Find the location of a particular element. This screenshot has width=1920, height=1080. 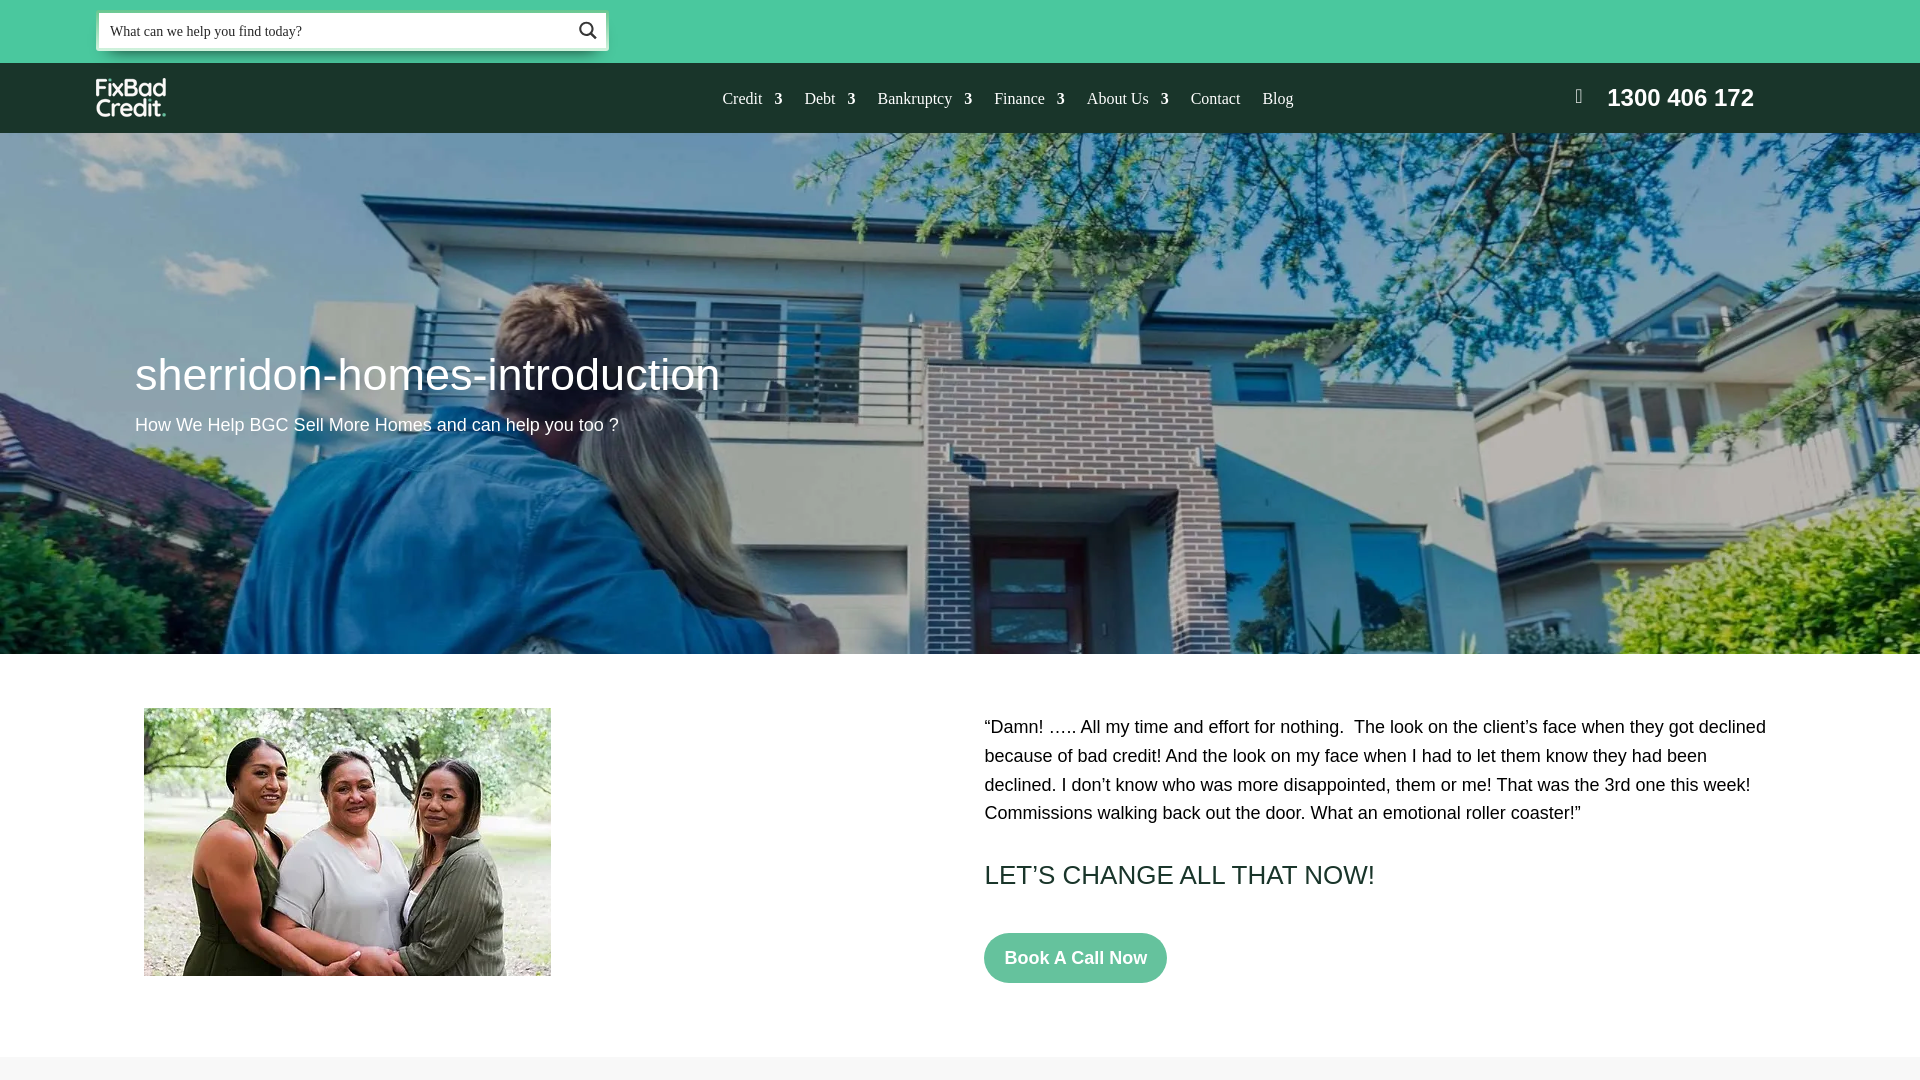

Bankruptcy is located at coordinates (925, 102).